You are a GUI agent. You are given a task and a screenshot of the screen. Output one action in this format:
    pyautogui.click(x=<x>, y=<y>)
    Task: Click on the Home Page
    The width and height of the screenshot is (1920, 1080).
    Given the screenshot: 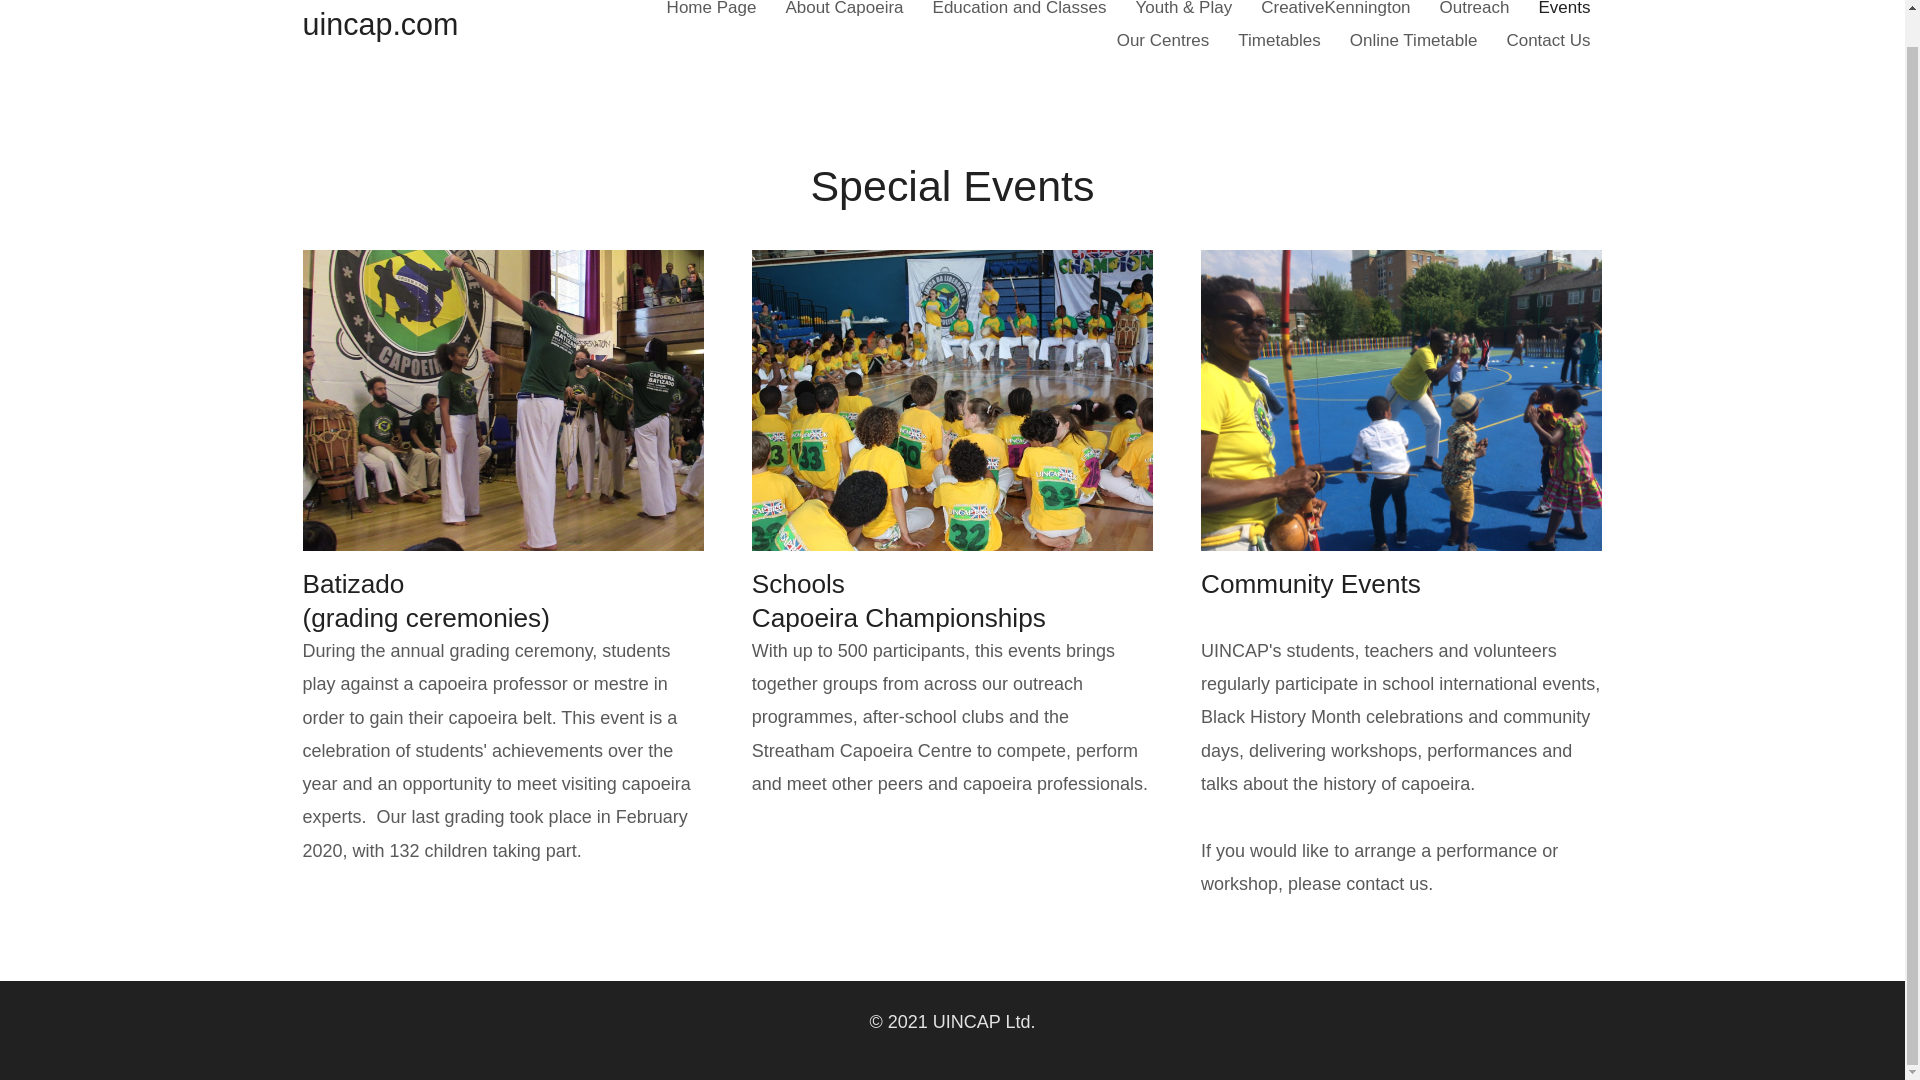 What is the action you would take?
    pyautogui.click(x=712, y=12)
    